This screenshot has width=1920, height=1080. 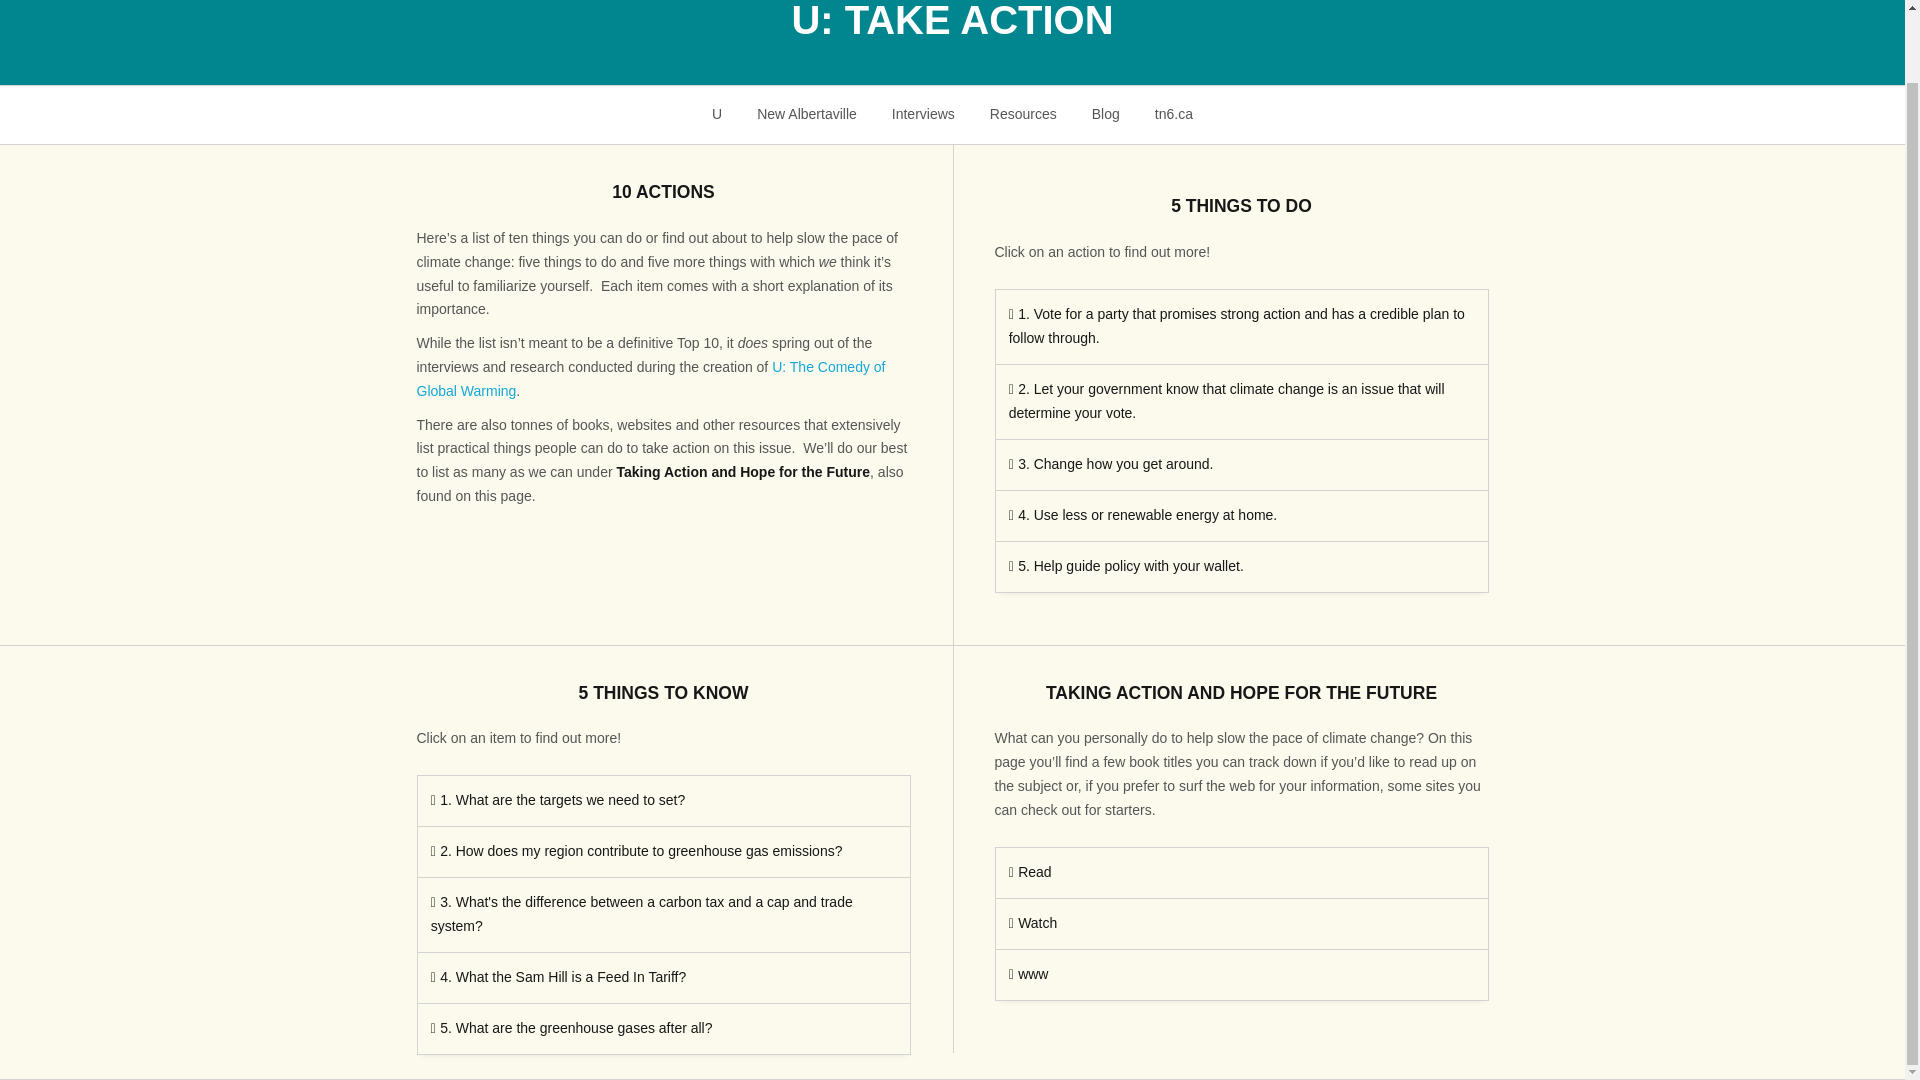 What do you see at coordinates (717, 114) in the screenshot?
I see `U` at bounding box center [717, 114].